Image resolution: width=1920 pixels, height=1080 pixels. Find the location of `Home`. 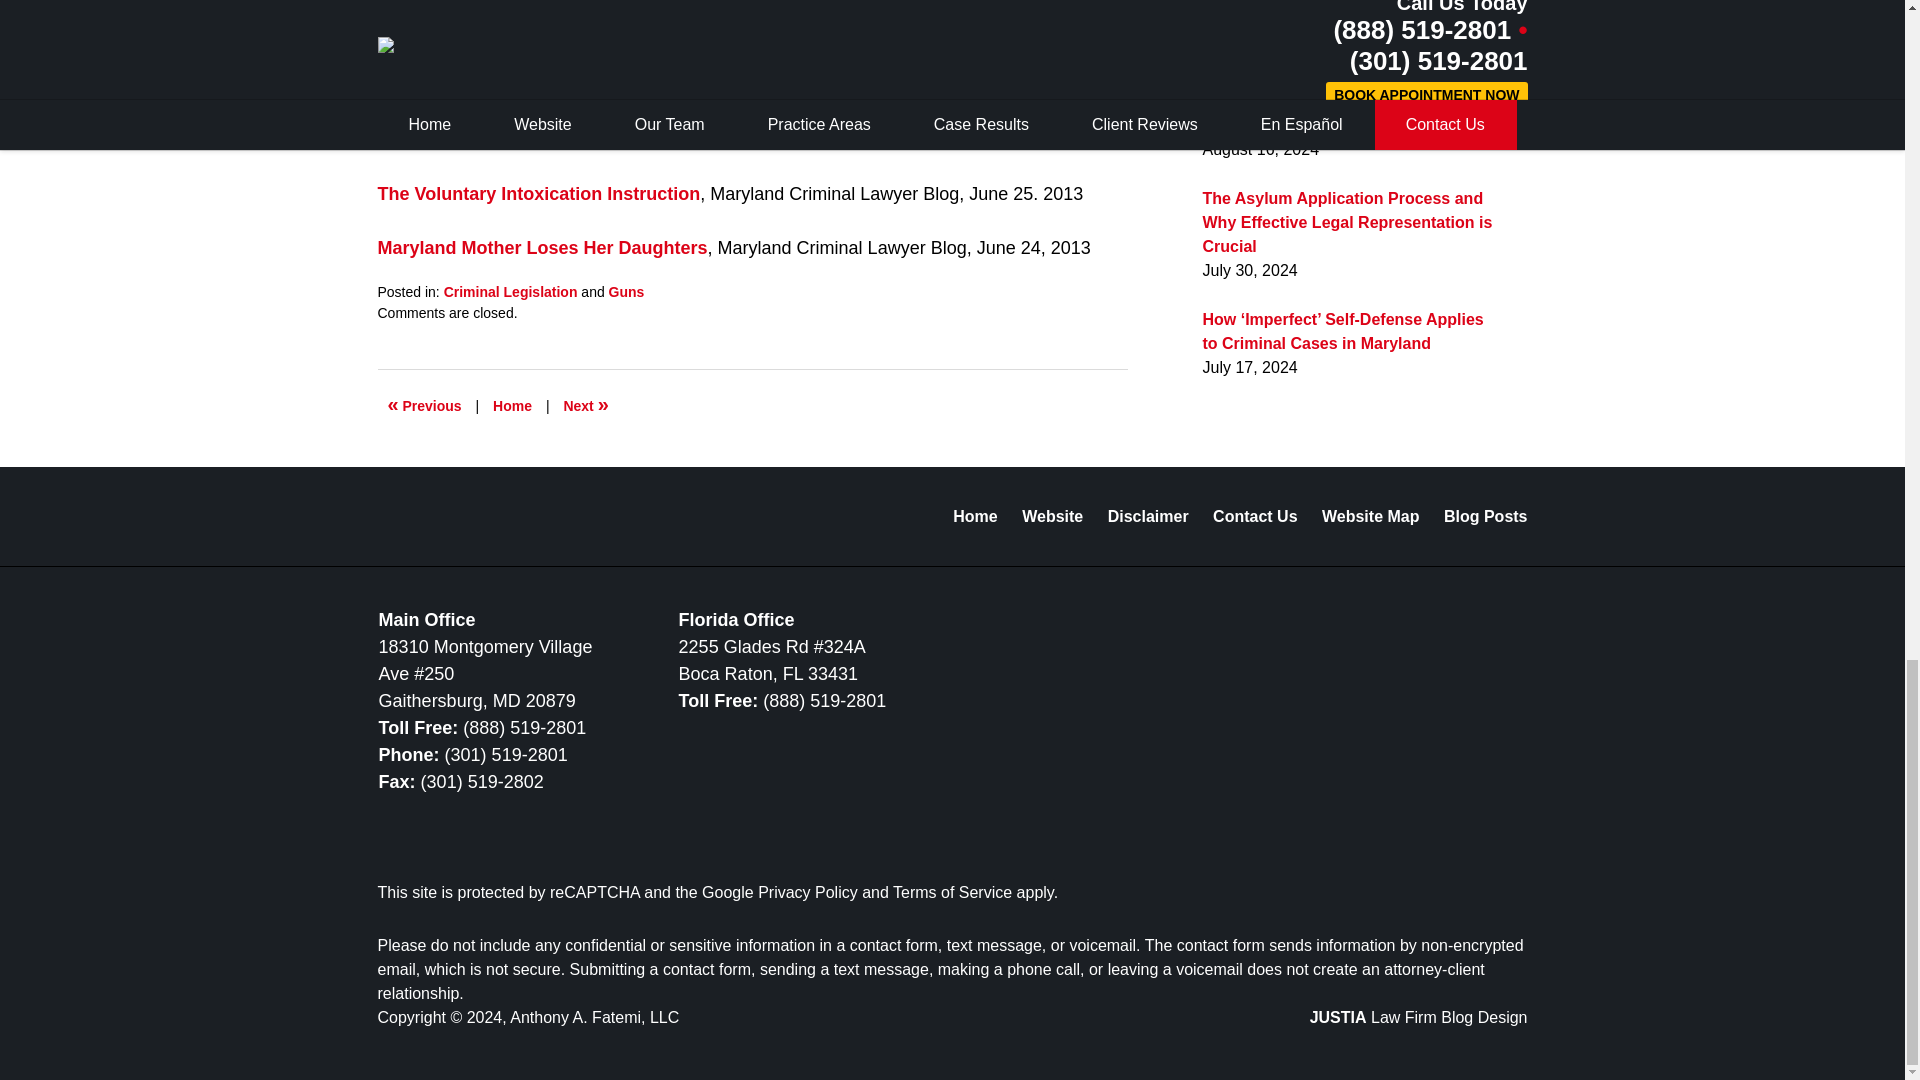

Home is located at coordinates (512, 406).